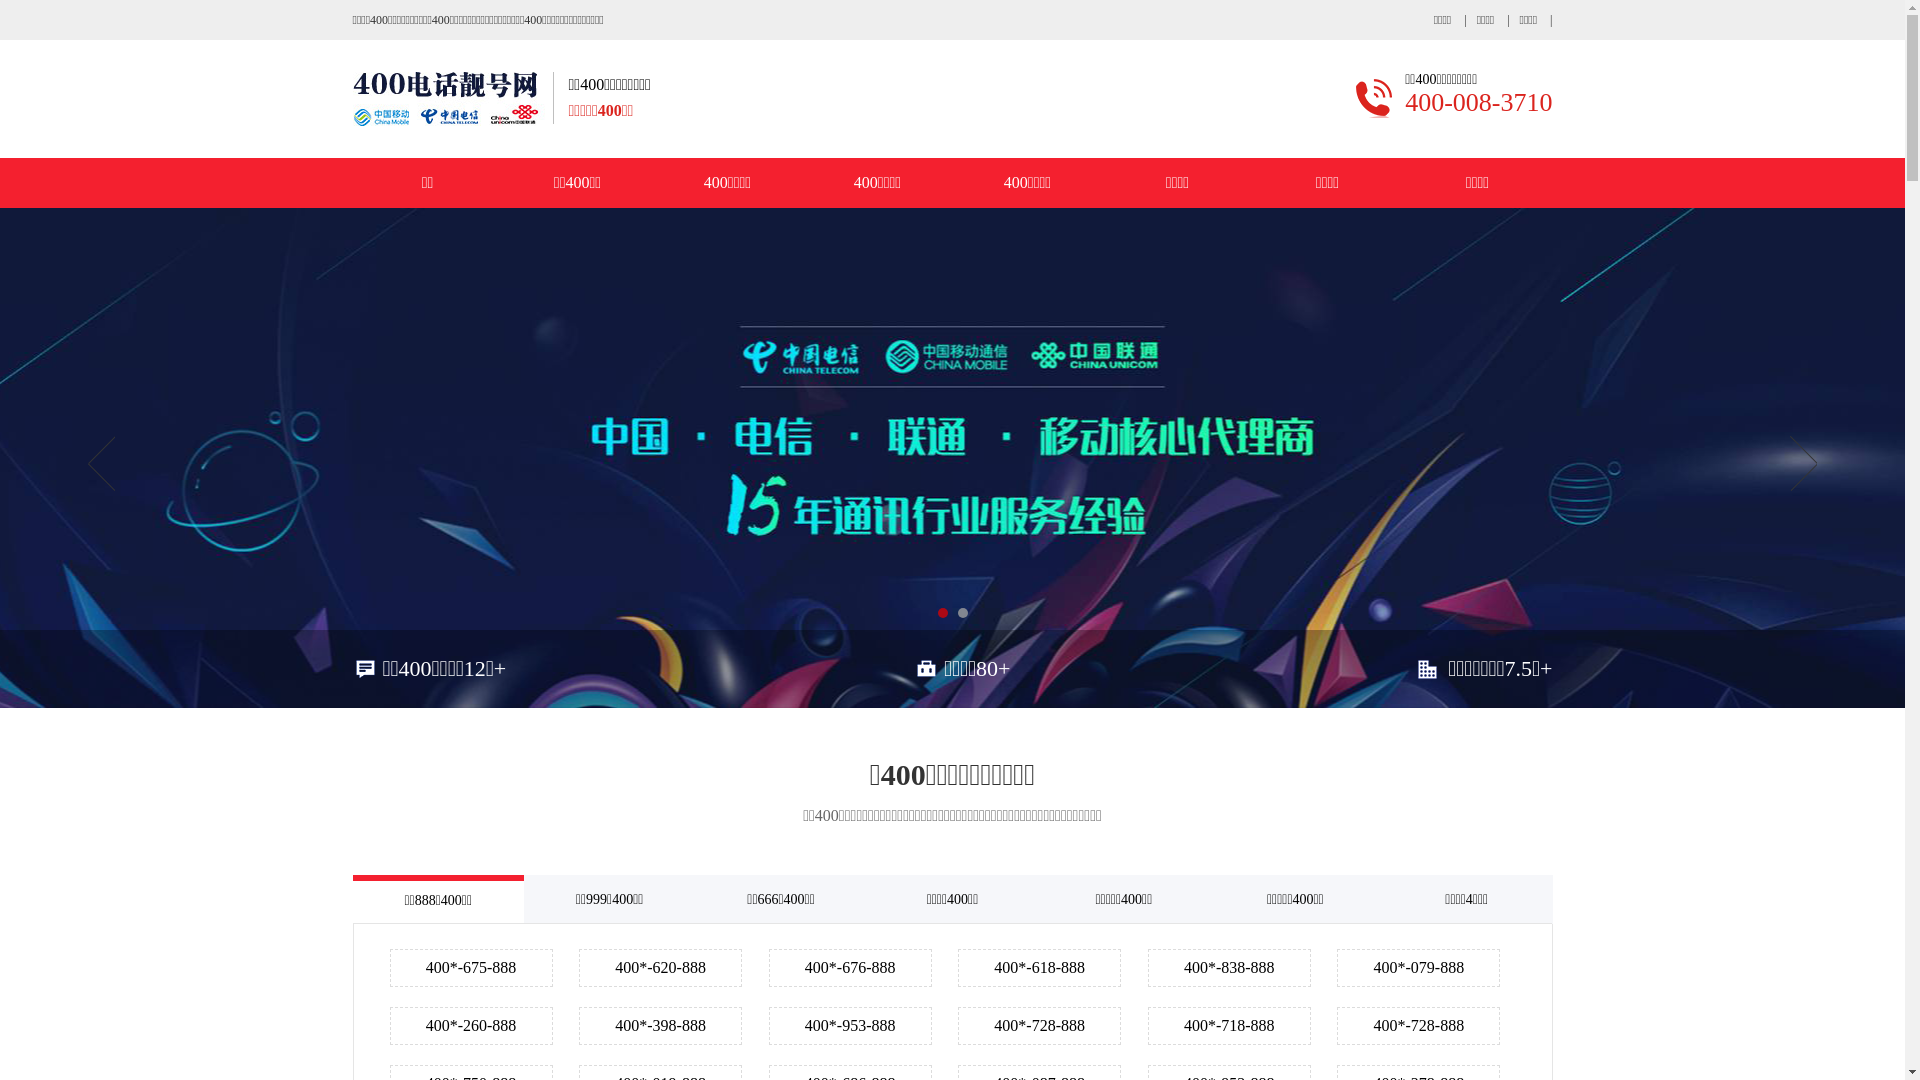  I want to click on 400*-398-888, so click(660, 1026).